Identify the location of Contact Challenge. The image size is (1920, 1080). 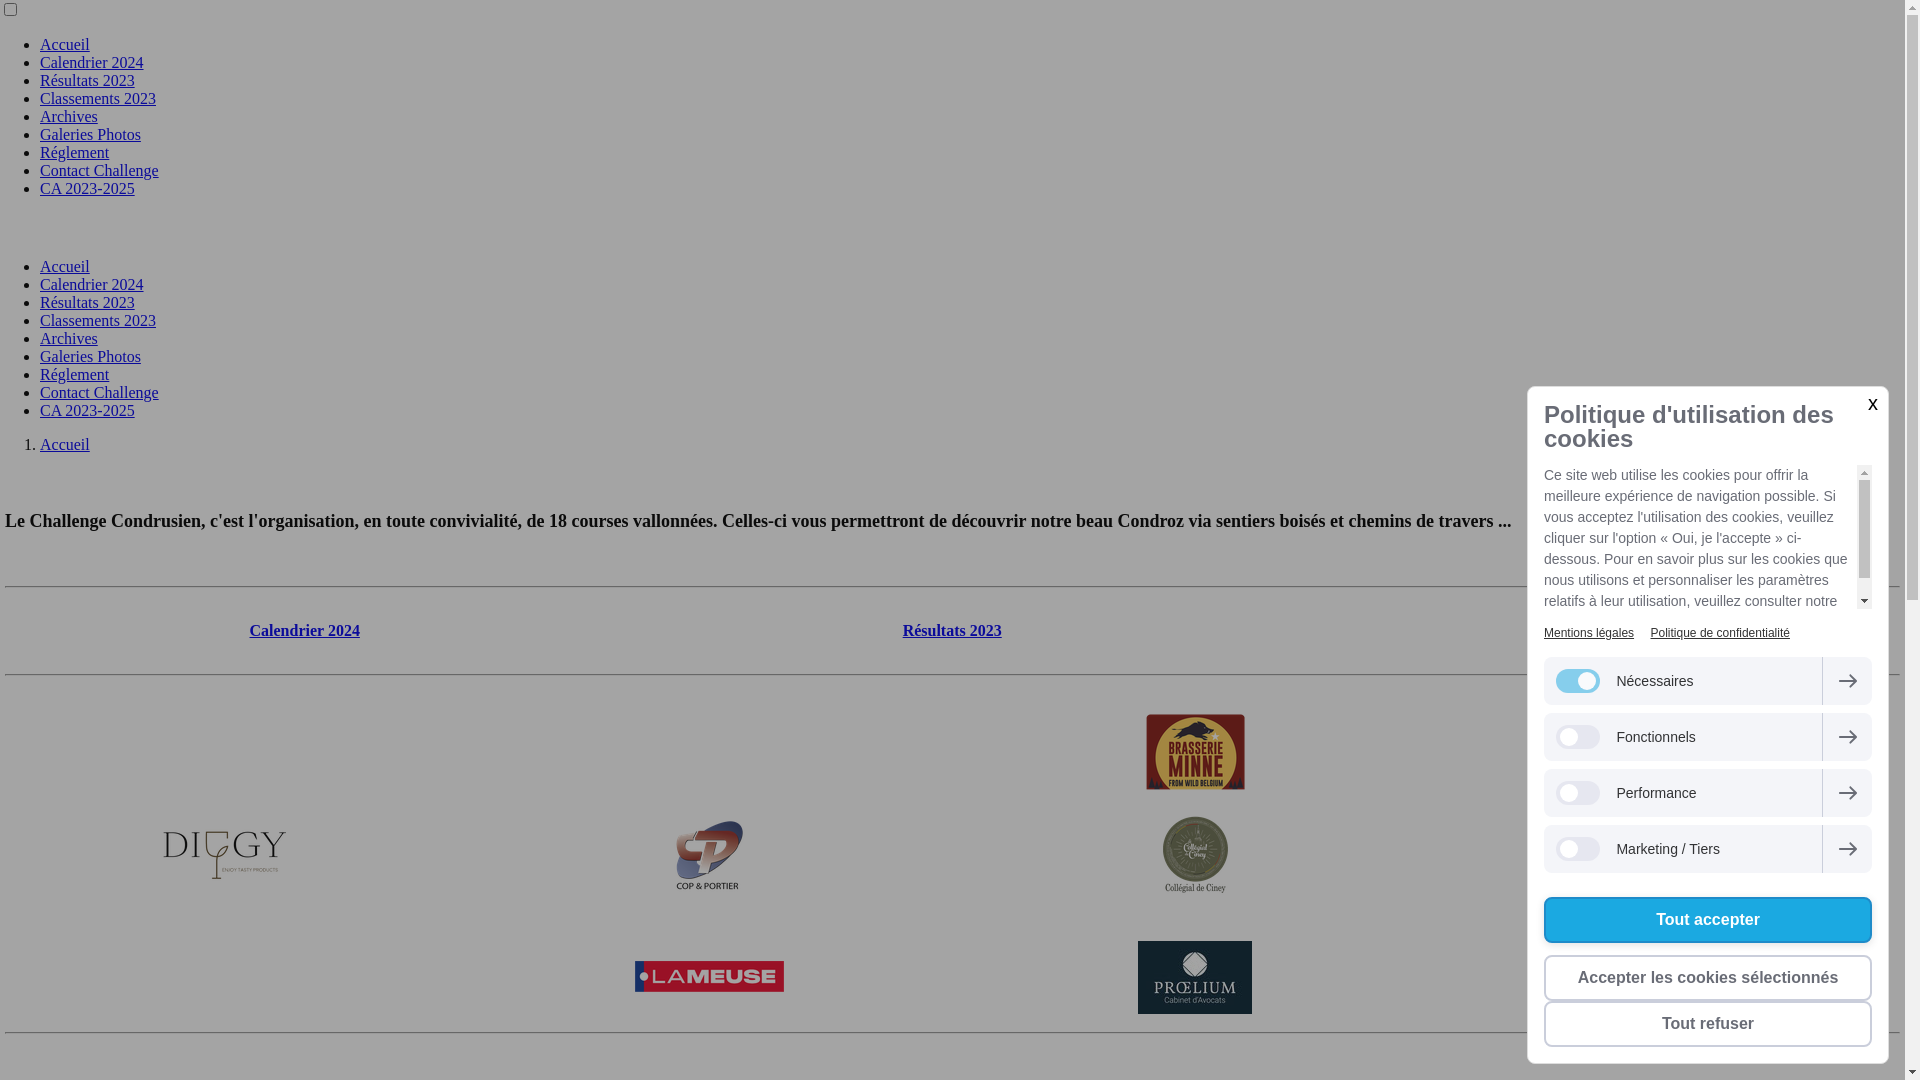
(100, 170).